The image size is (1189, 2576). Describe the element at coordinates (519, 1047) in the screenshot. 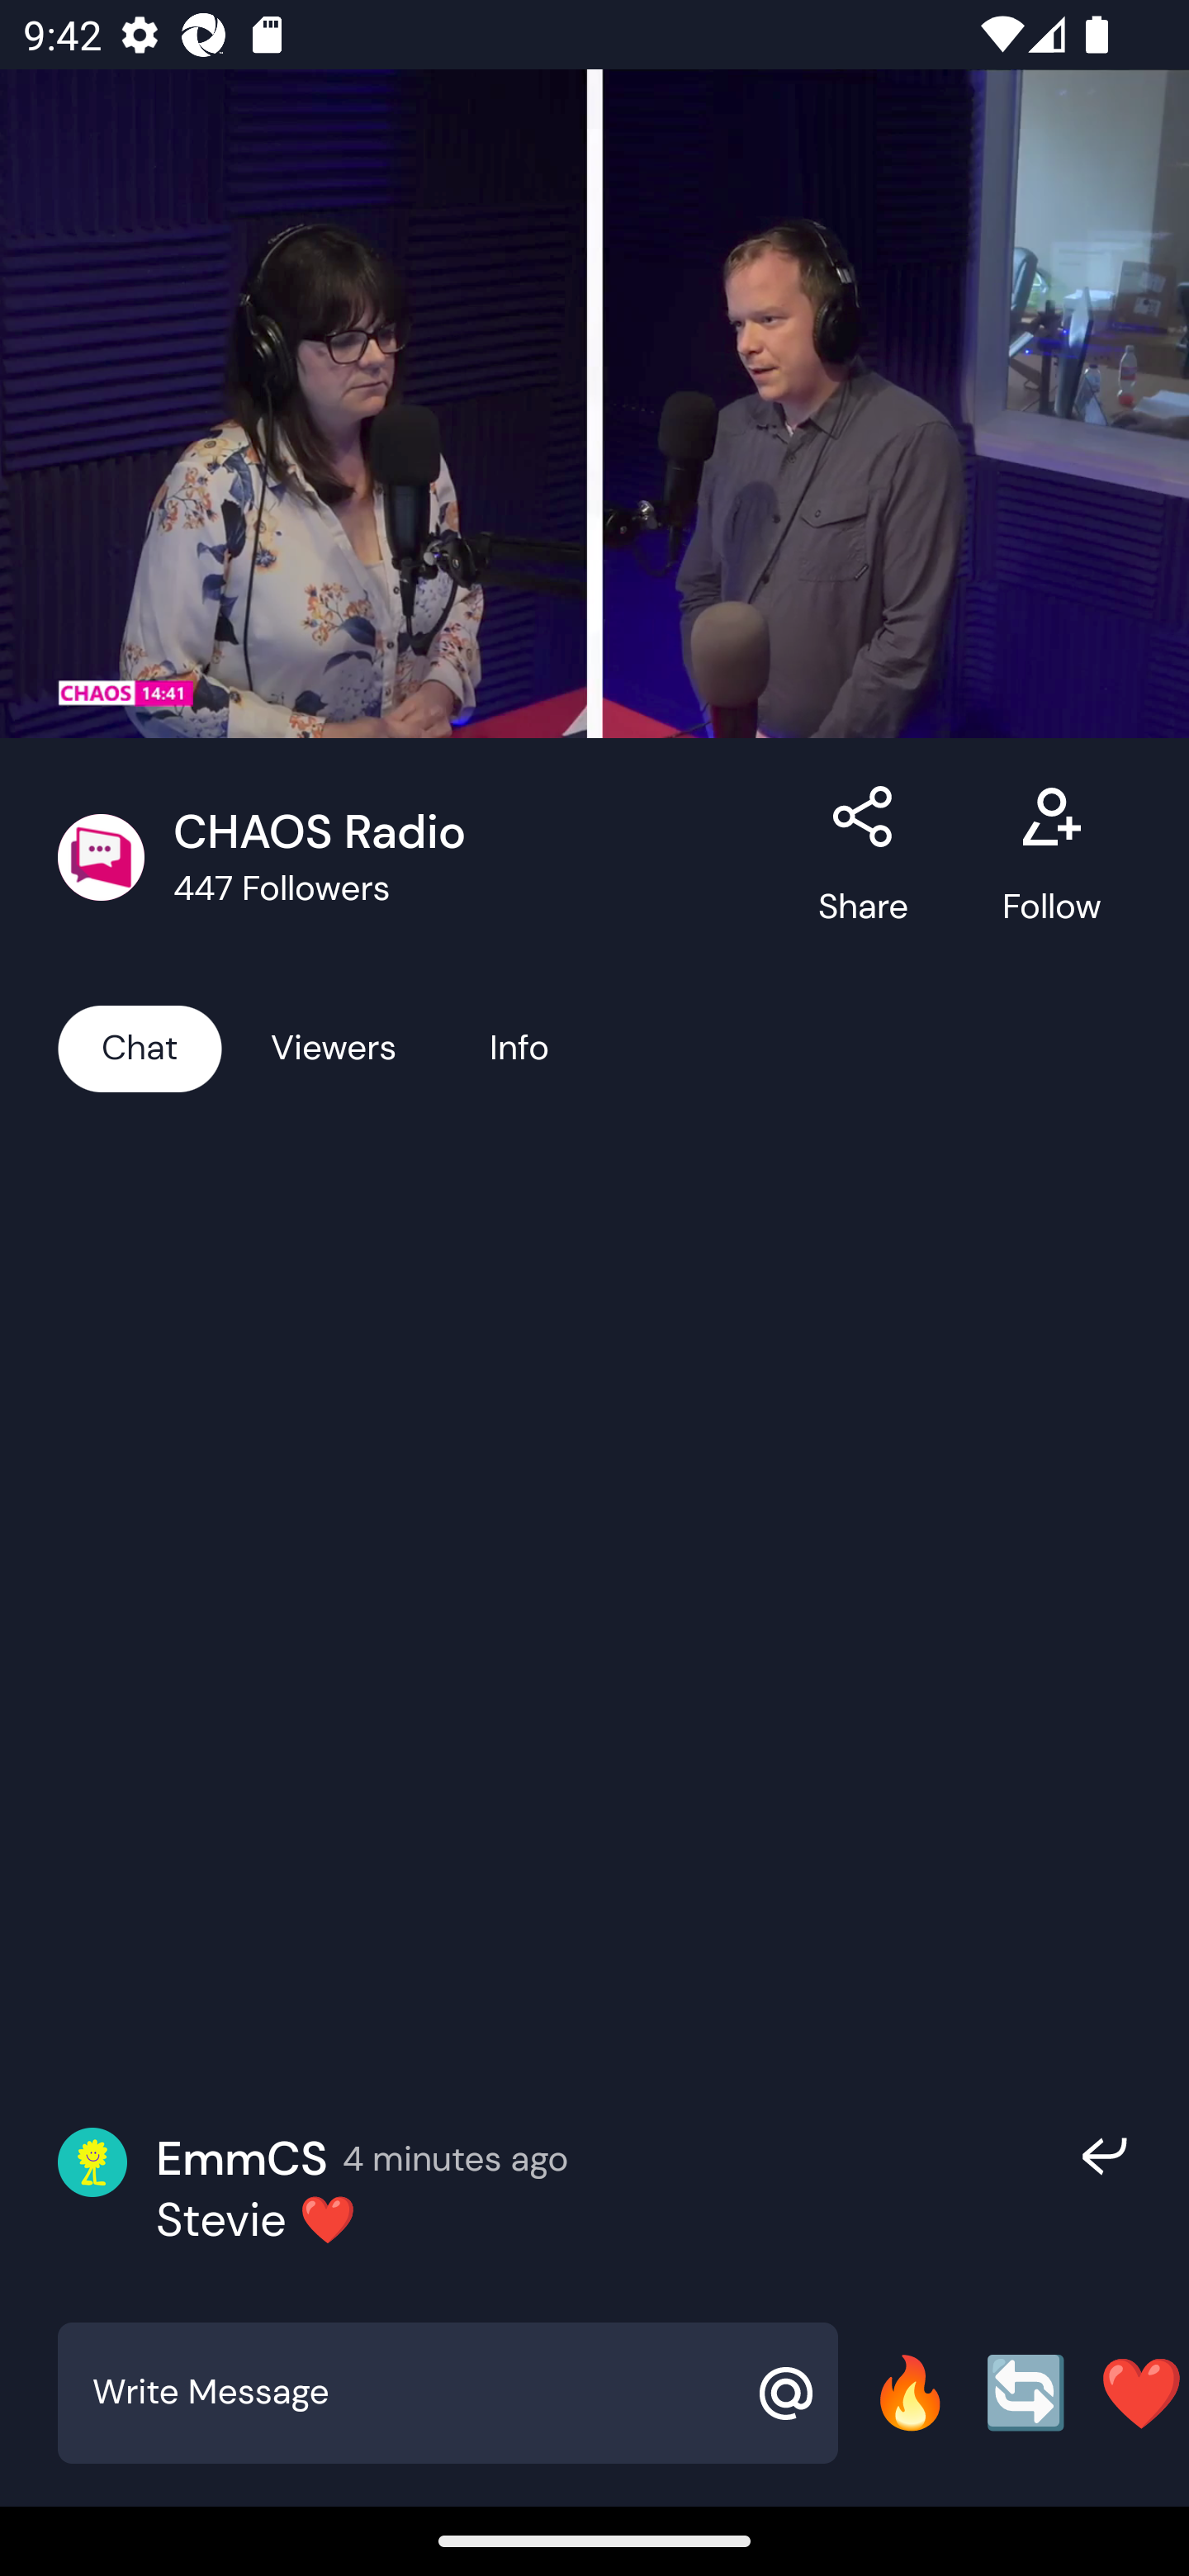

I see `Info` at that location.